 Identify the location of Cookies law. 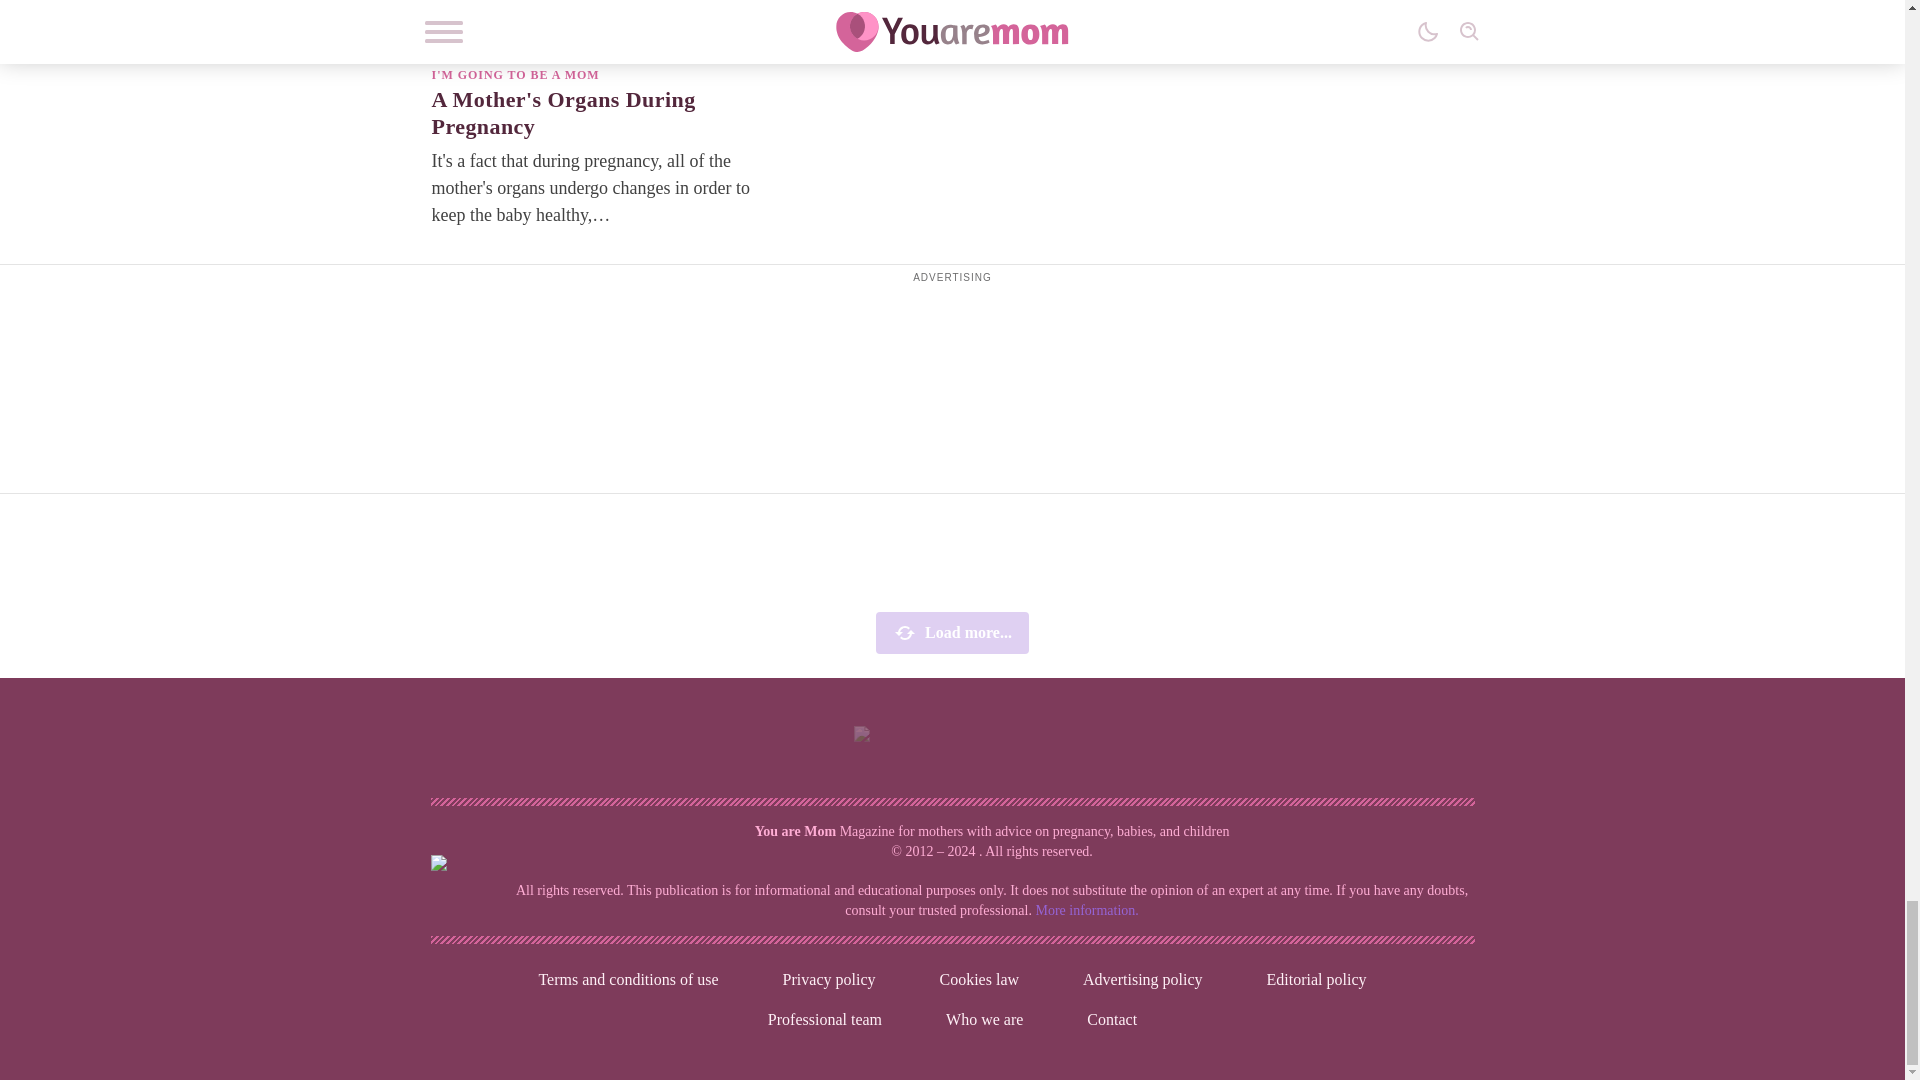
(979, 980).